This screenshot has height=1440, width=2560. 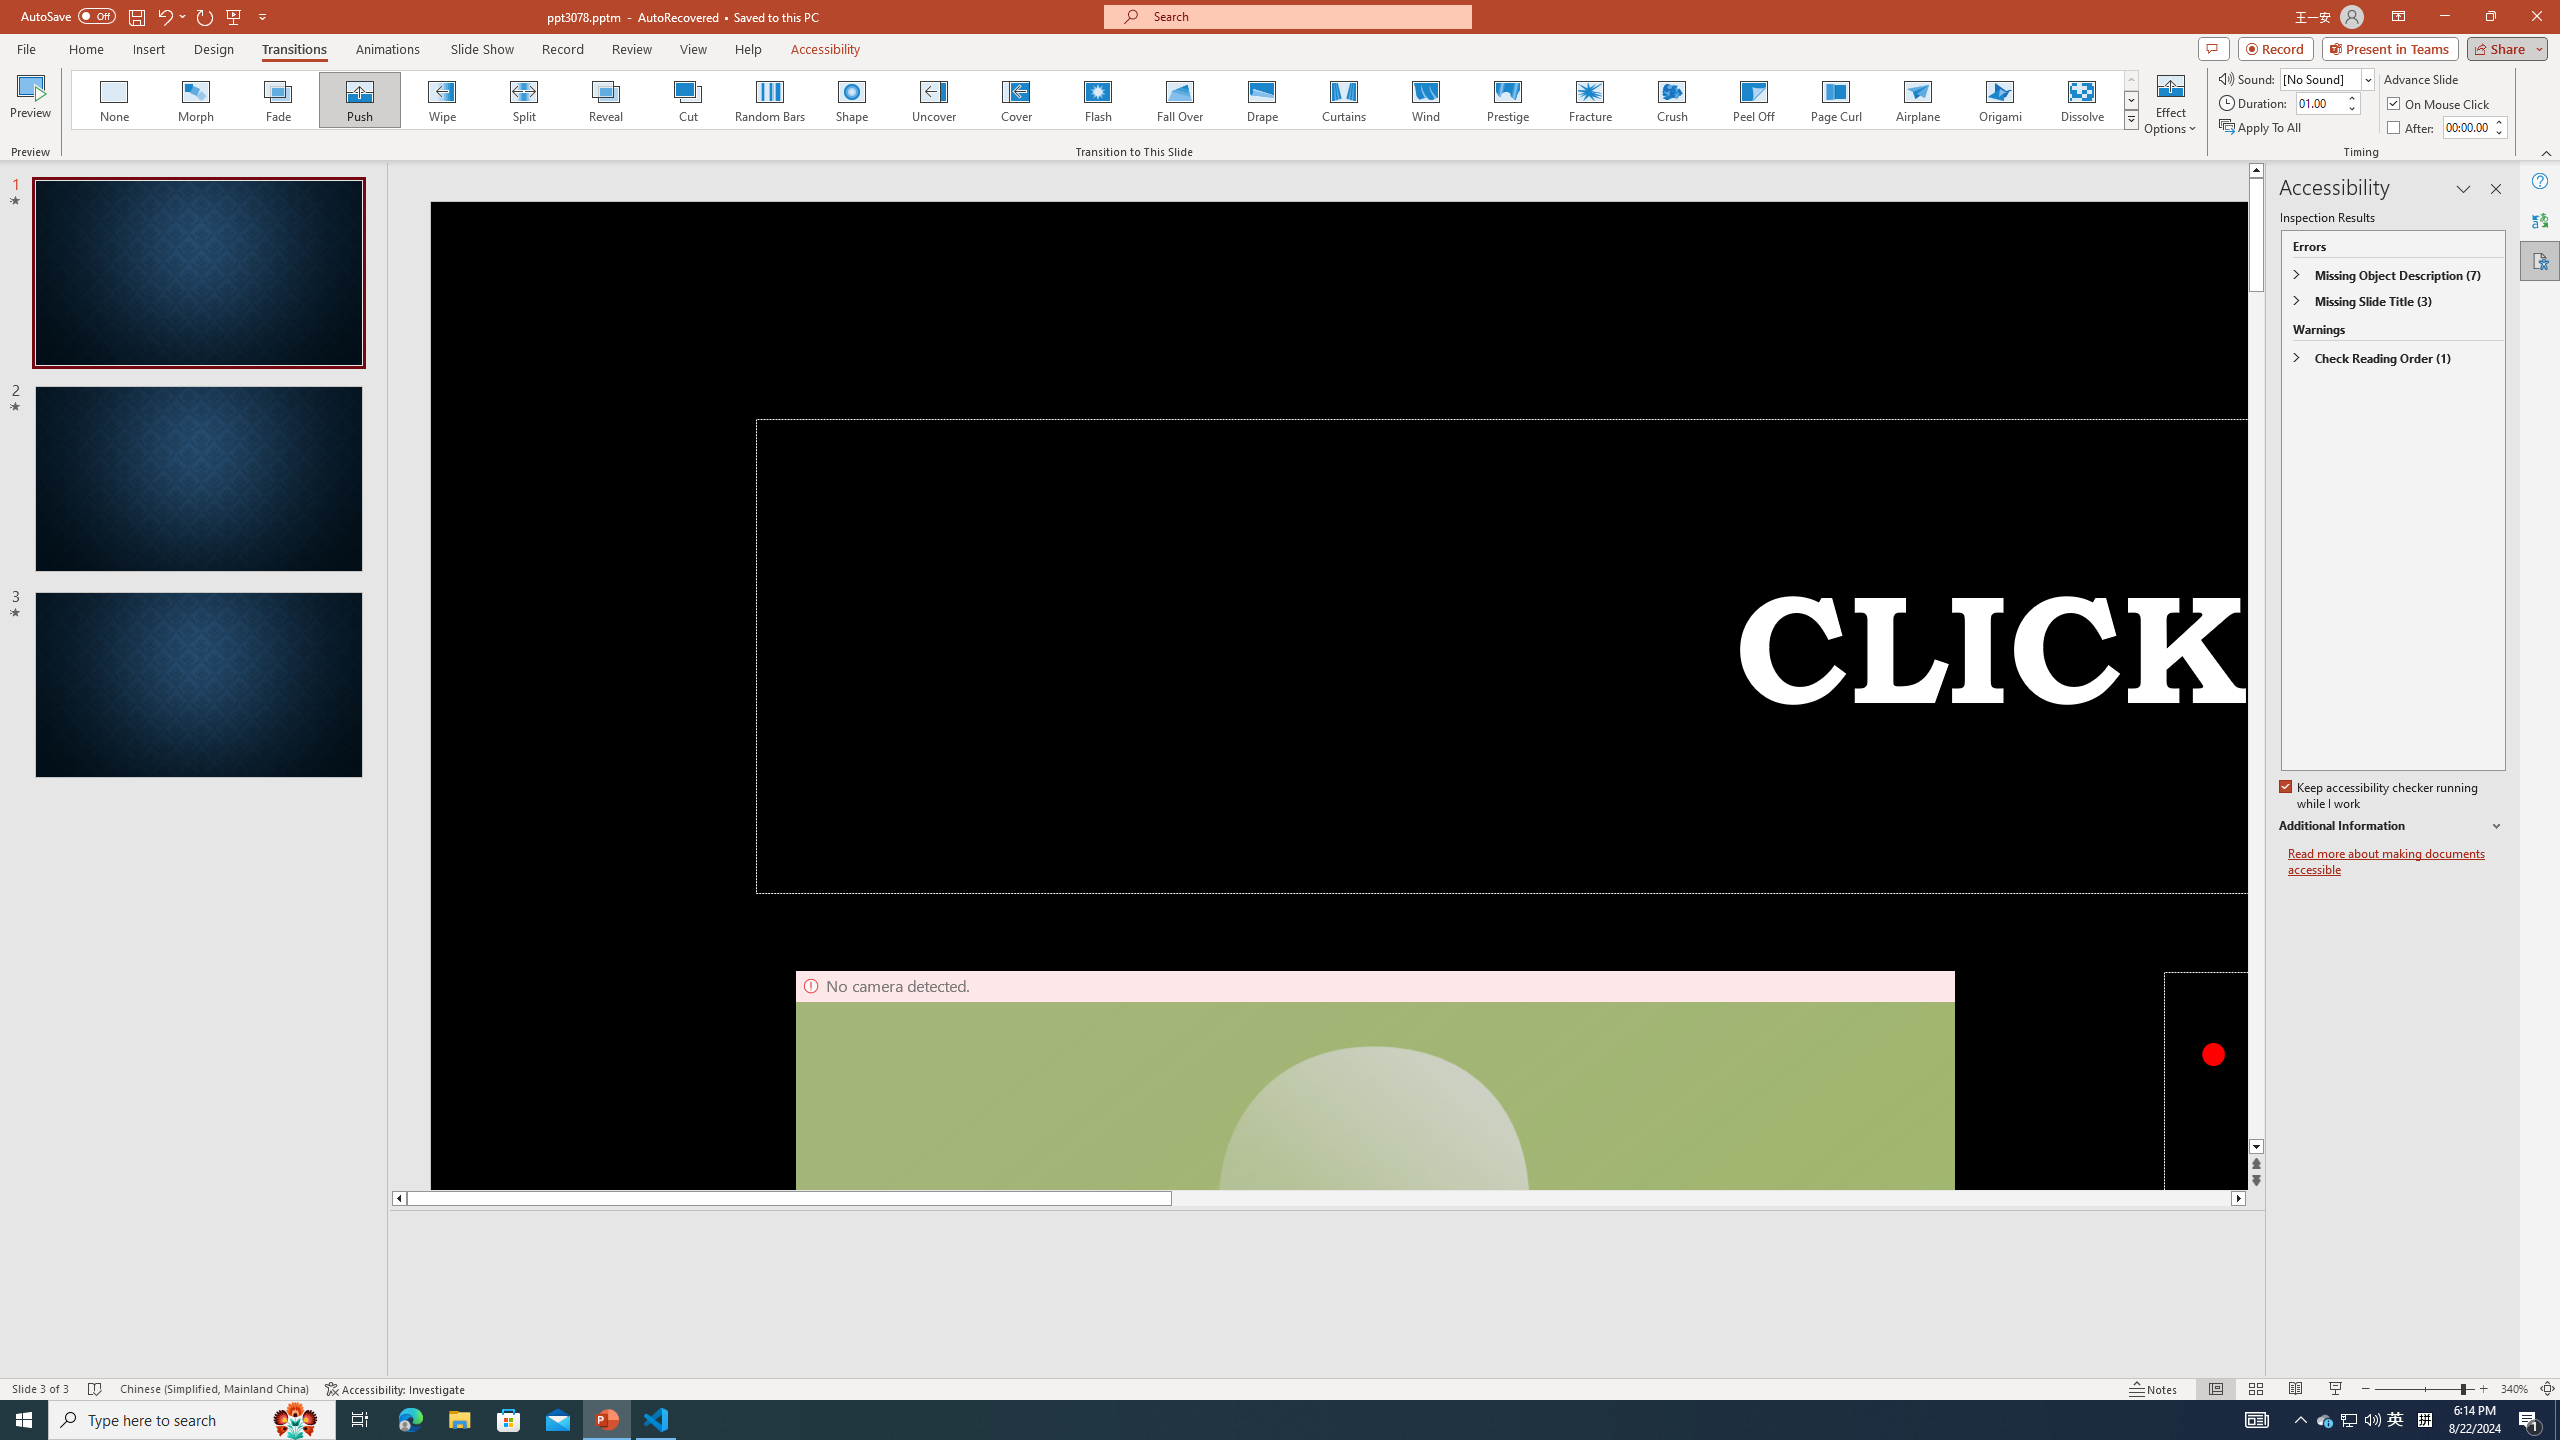 I want to click on Apply To All, so click(x=2262, y=128).